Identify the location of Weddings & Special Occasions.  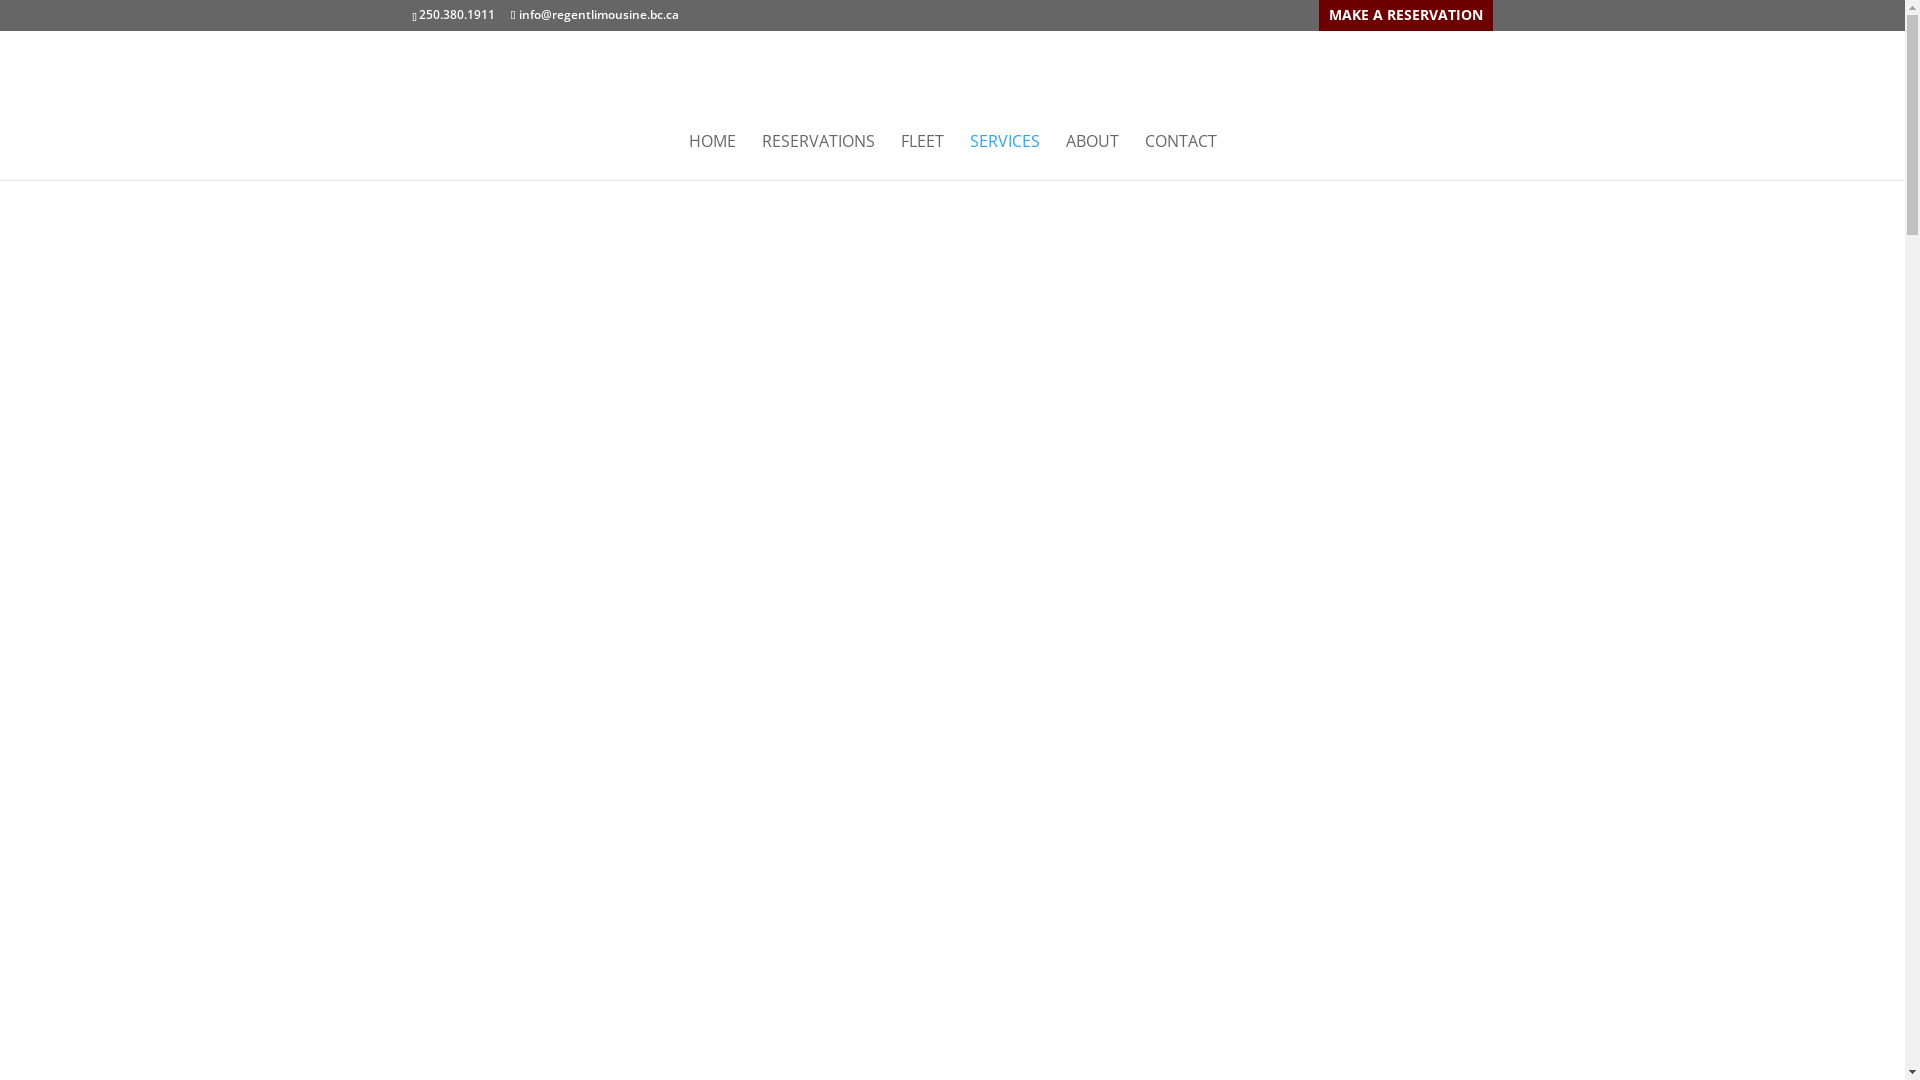
(1016, 656).